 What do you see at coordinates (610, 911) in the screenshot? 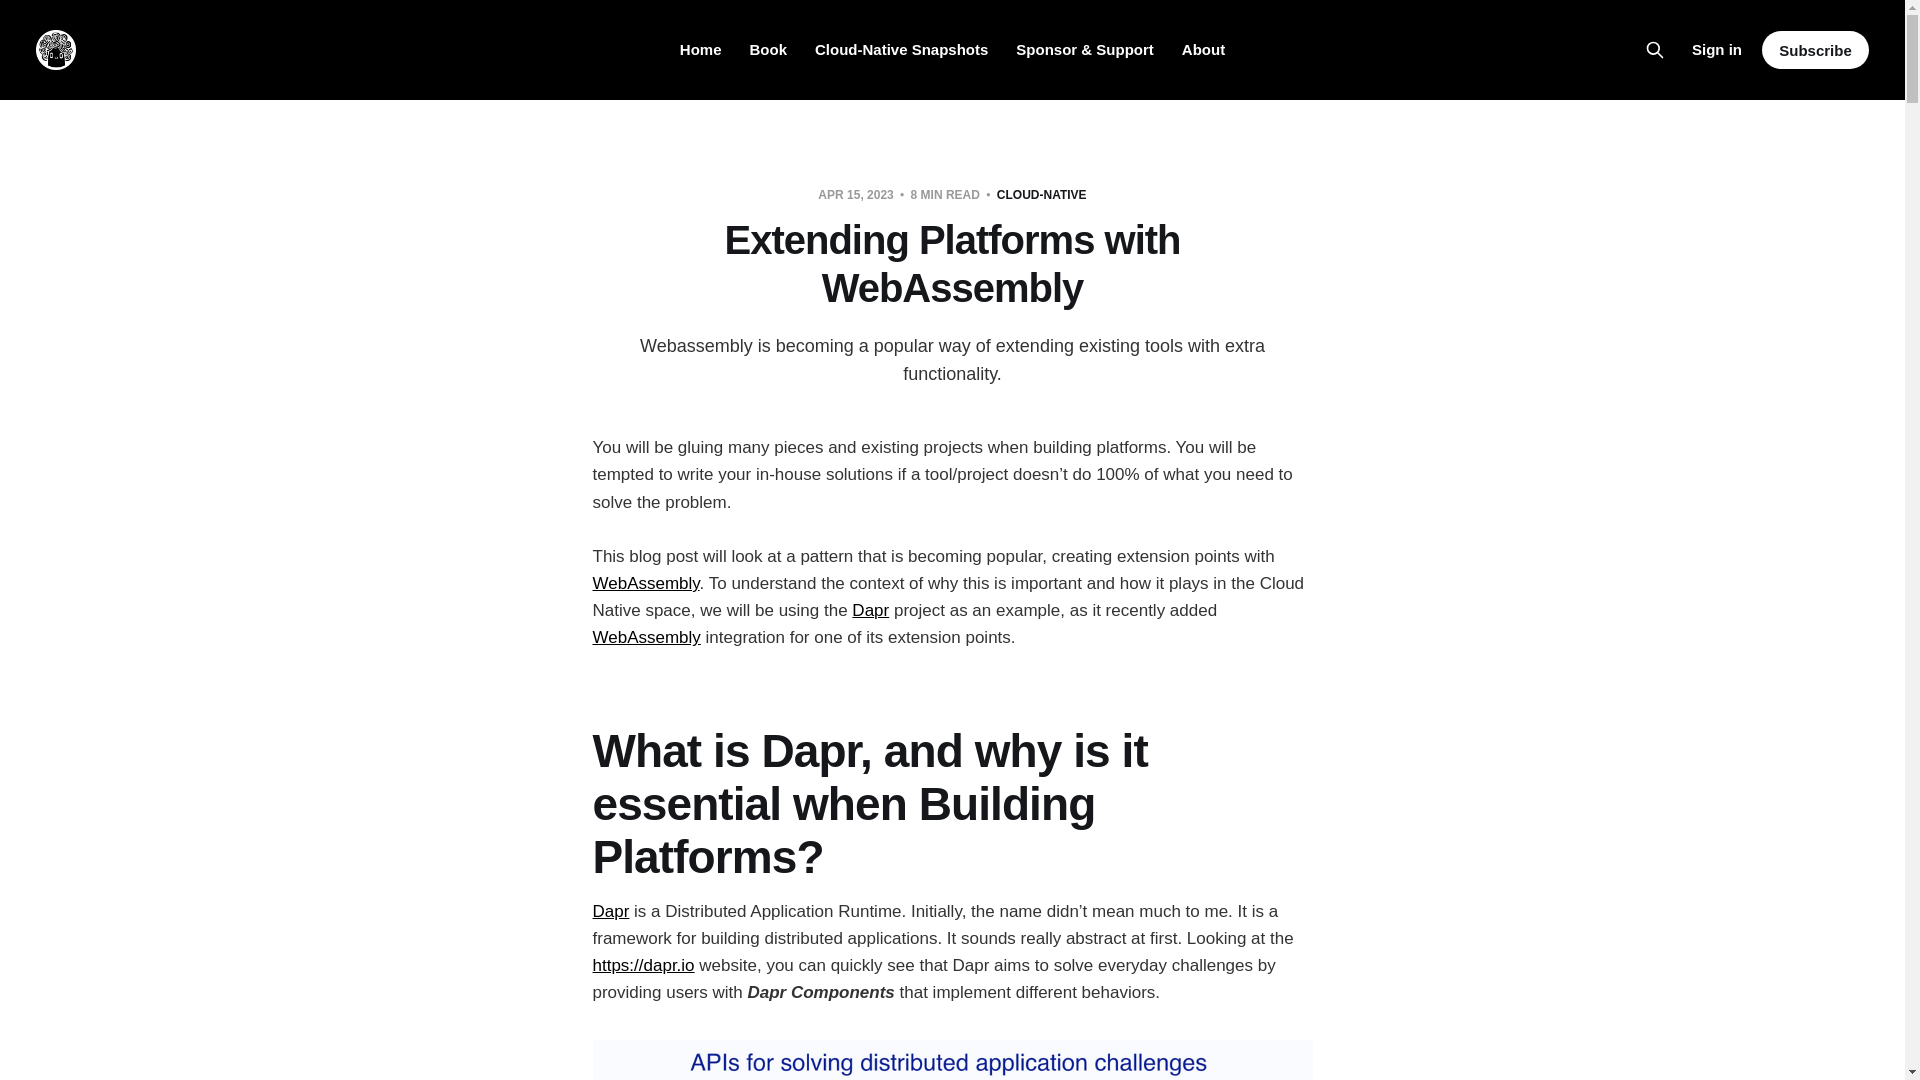
I see `Dapr` at bounding box center [610, 911].